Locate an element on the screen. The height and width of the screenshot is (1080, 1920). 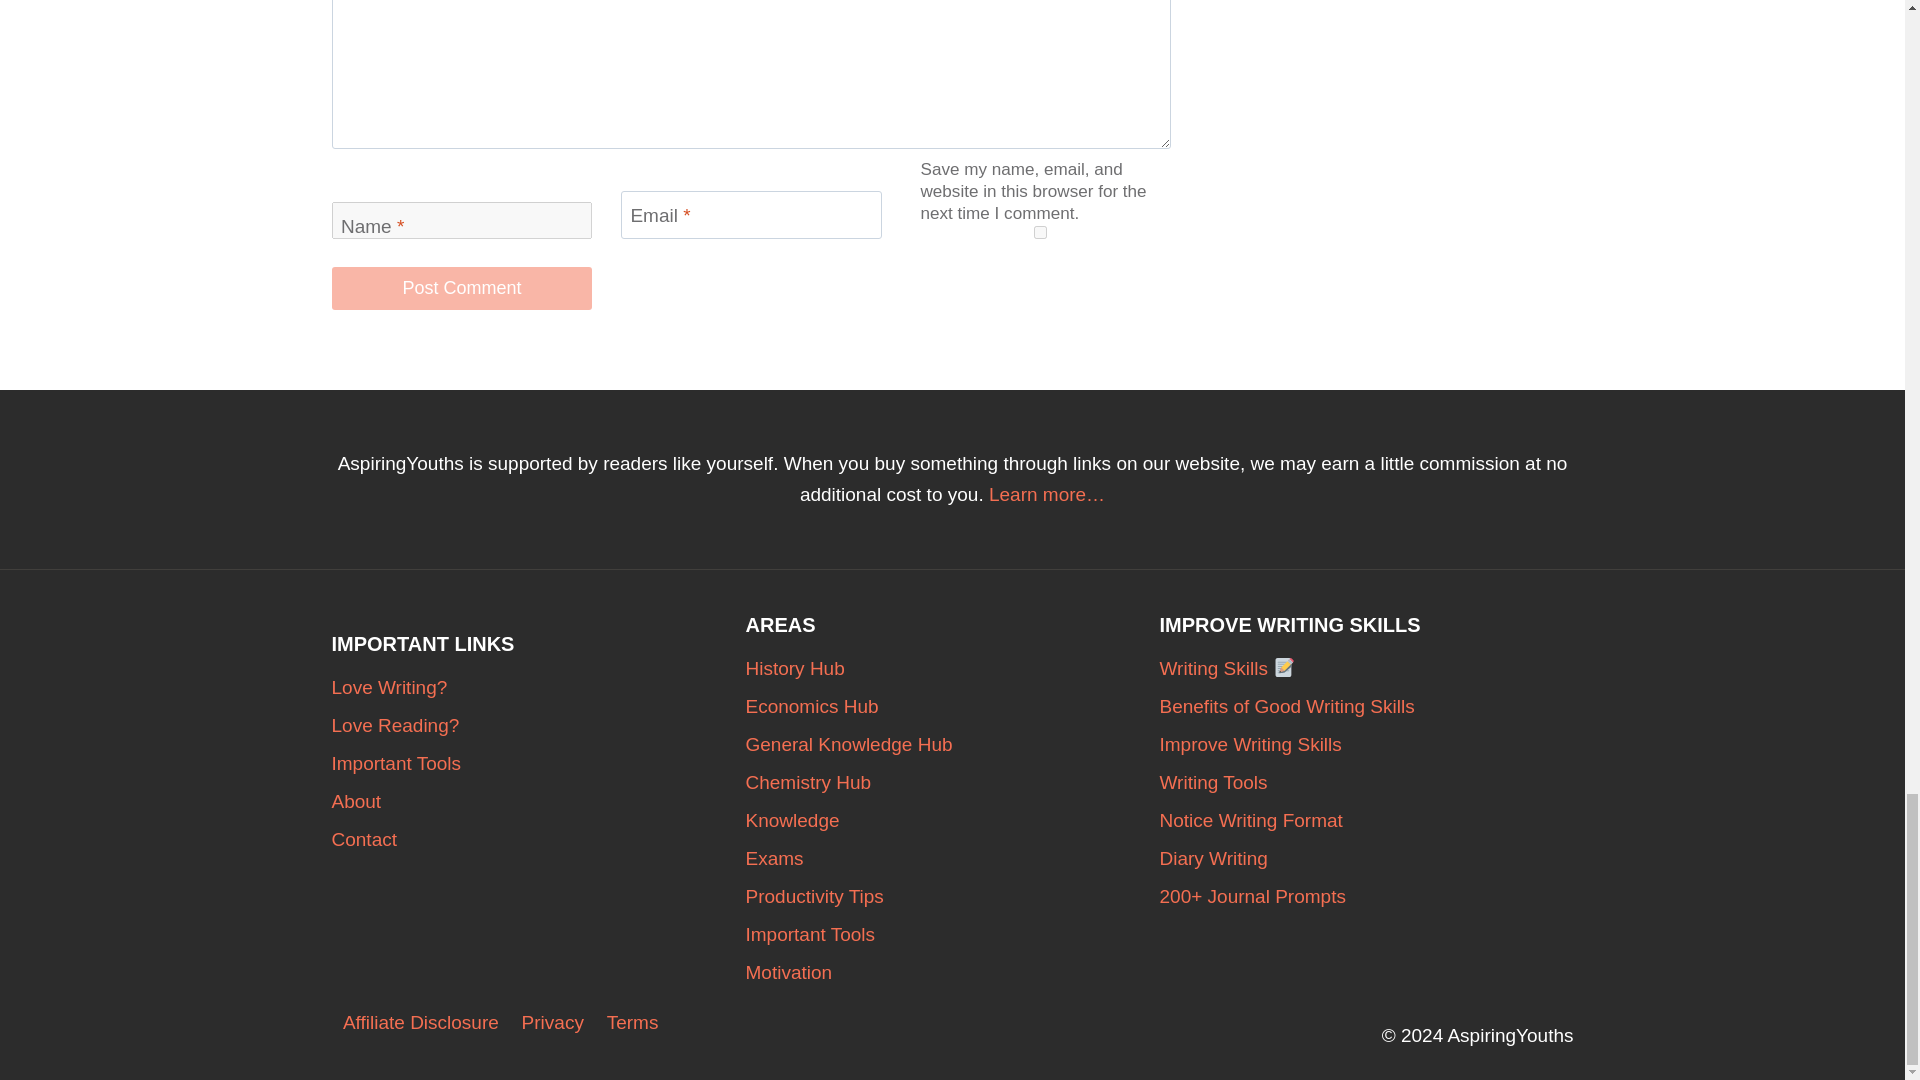
About is located at coordinates (539, 802).